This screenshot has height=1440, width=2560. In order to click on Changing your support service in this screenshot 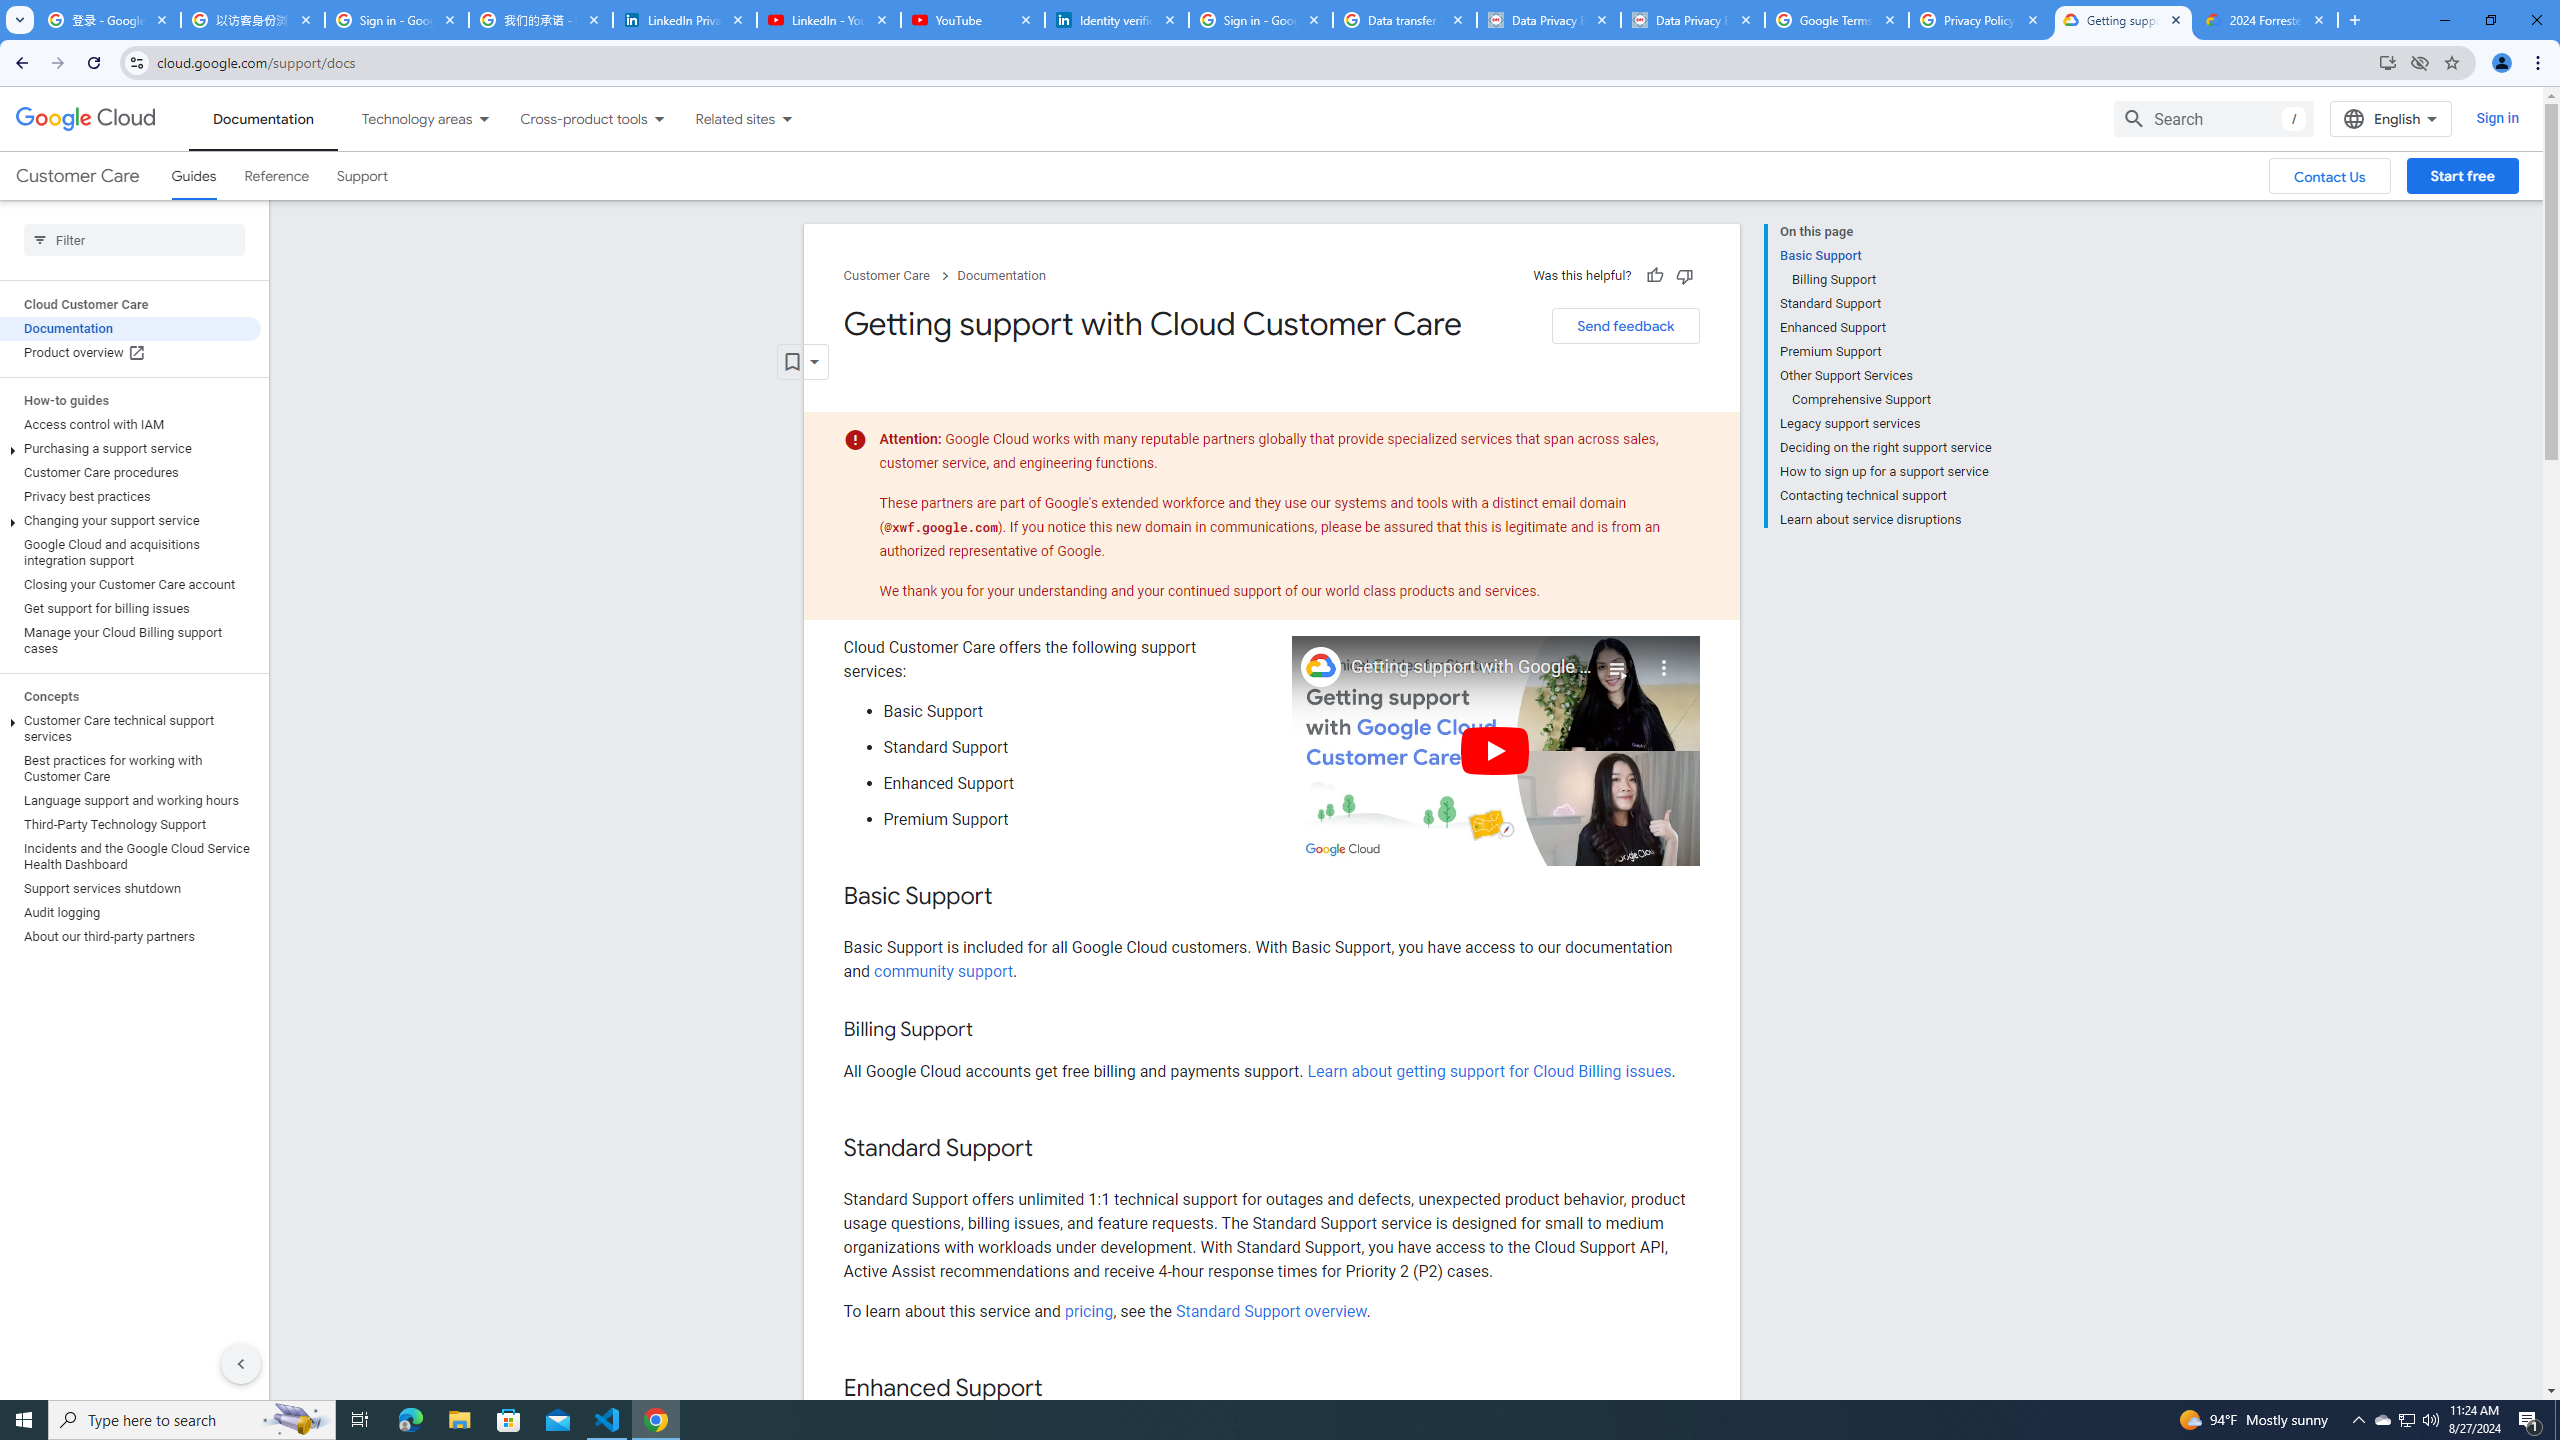, I will do `click(130, 520)`.